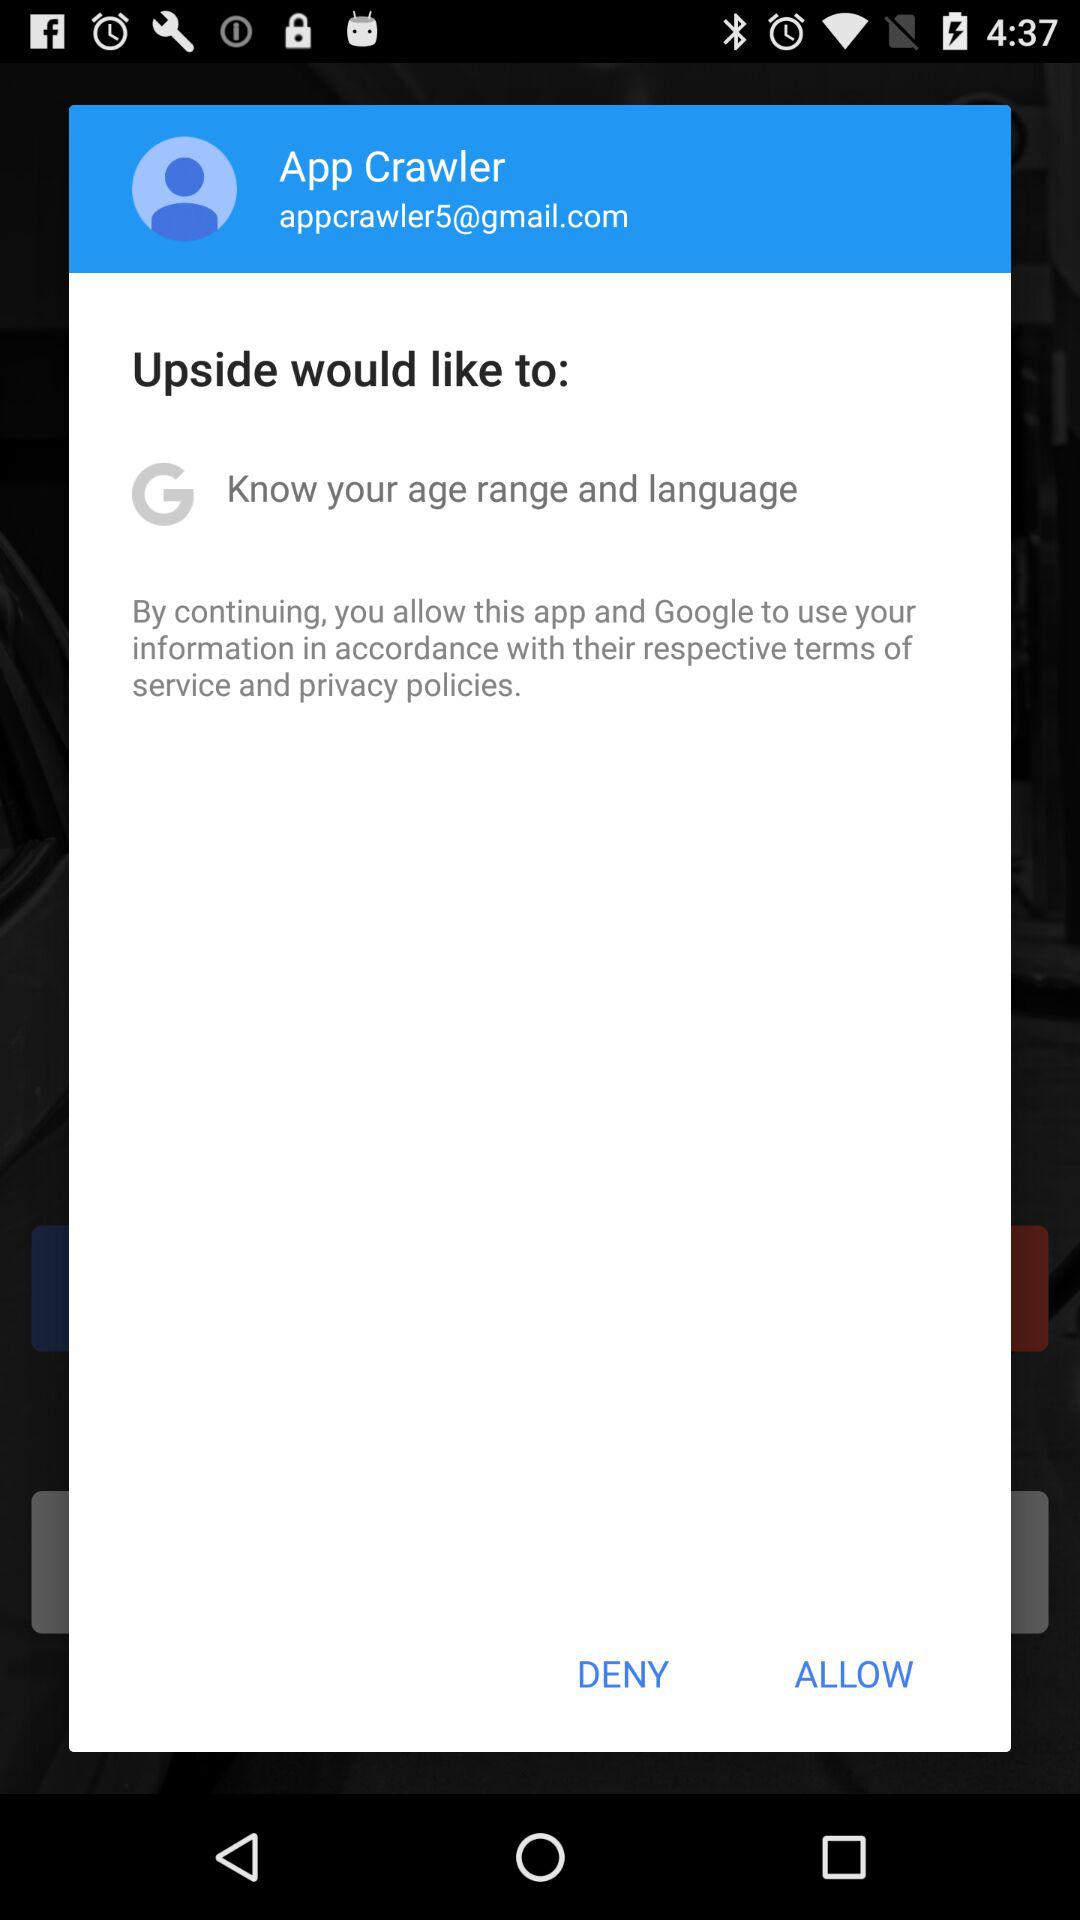 The width and height of the screenshot is (1080, 1920). Describe the element at coordinates (622, 1673) in the screenshot. I see `flip until the deny item` at that location.